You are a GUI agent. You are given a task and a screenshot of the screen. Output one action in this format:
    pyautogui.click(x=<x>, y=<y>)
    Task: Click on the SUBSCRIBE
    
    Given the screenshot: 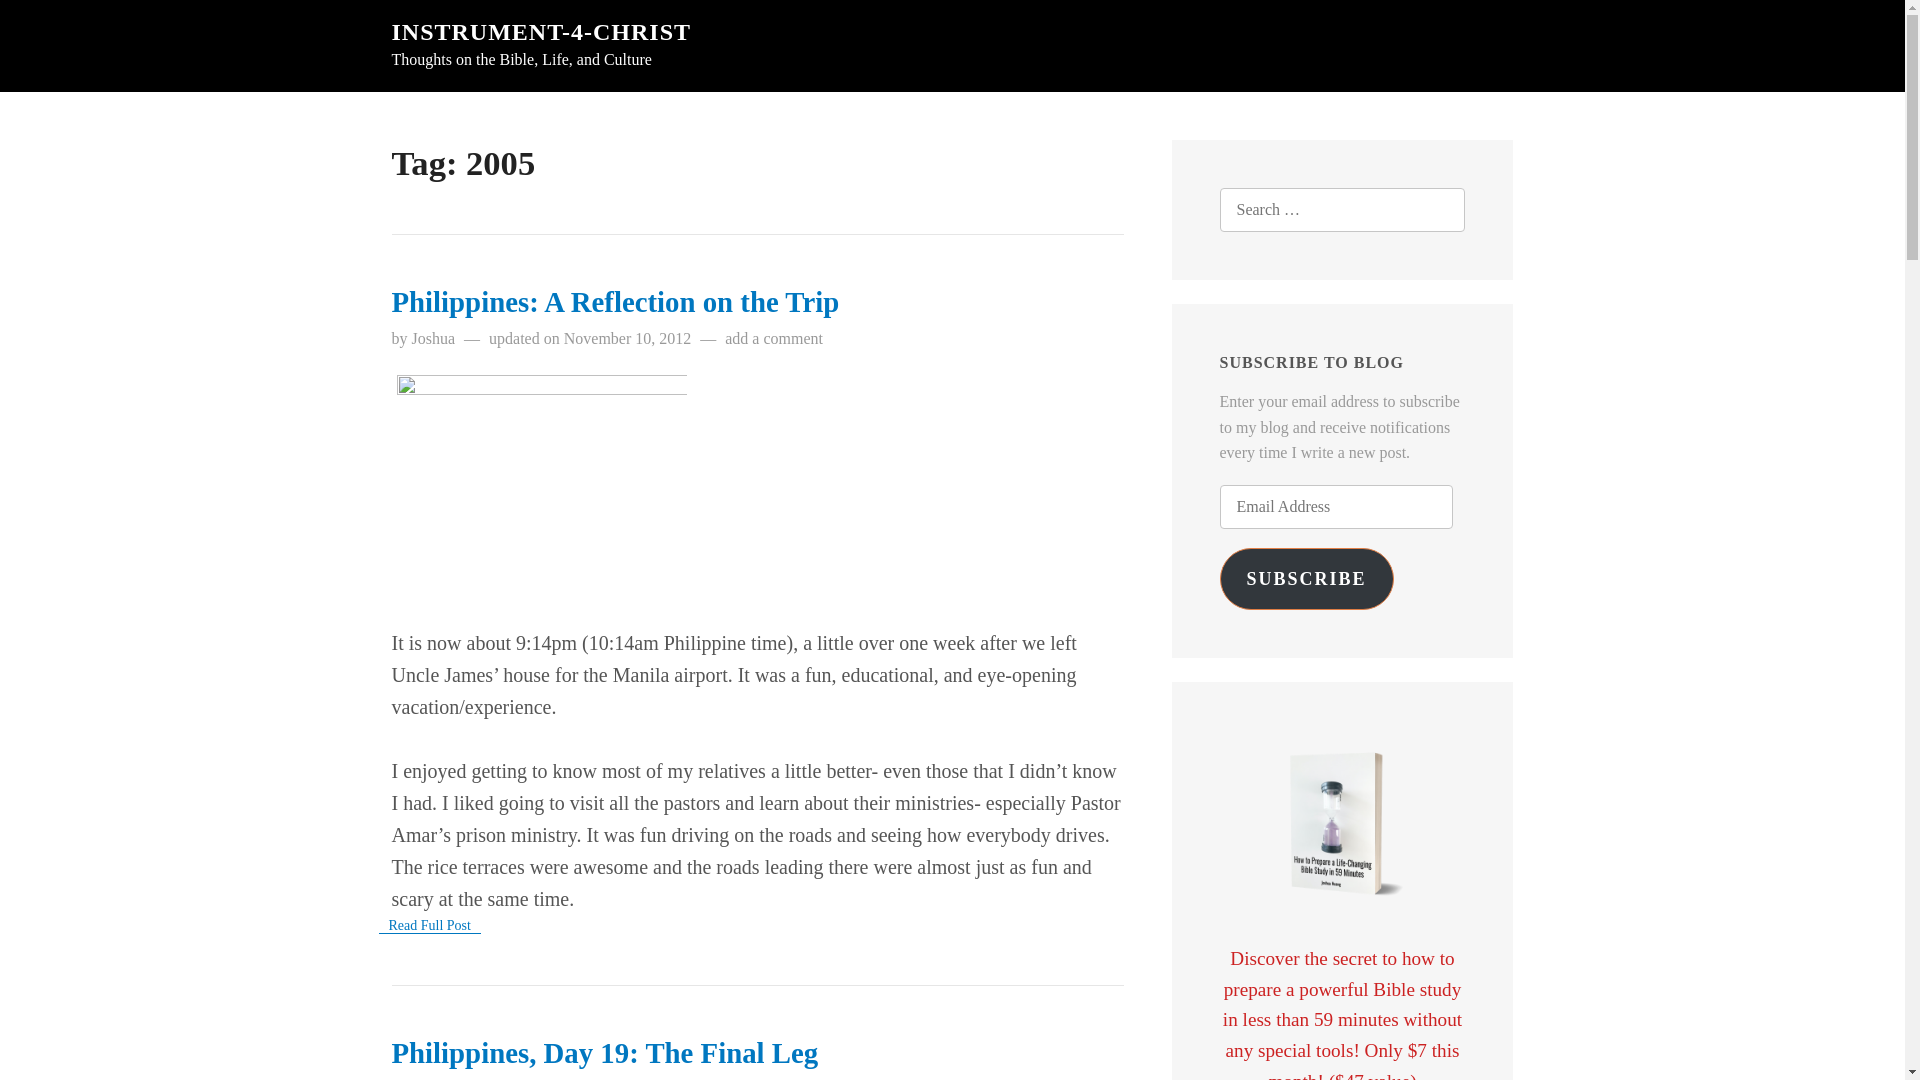 What is the action you would take?
    pyautogui.click(x=1306, y=578)
    